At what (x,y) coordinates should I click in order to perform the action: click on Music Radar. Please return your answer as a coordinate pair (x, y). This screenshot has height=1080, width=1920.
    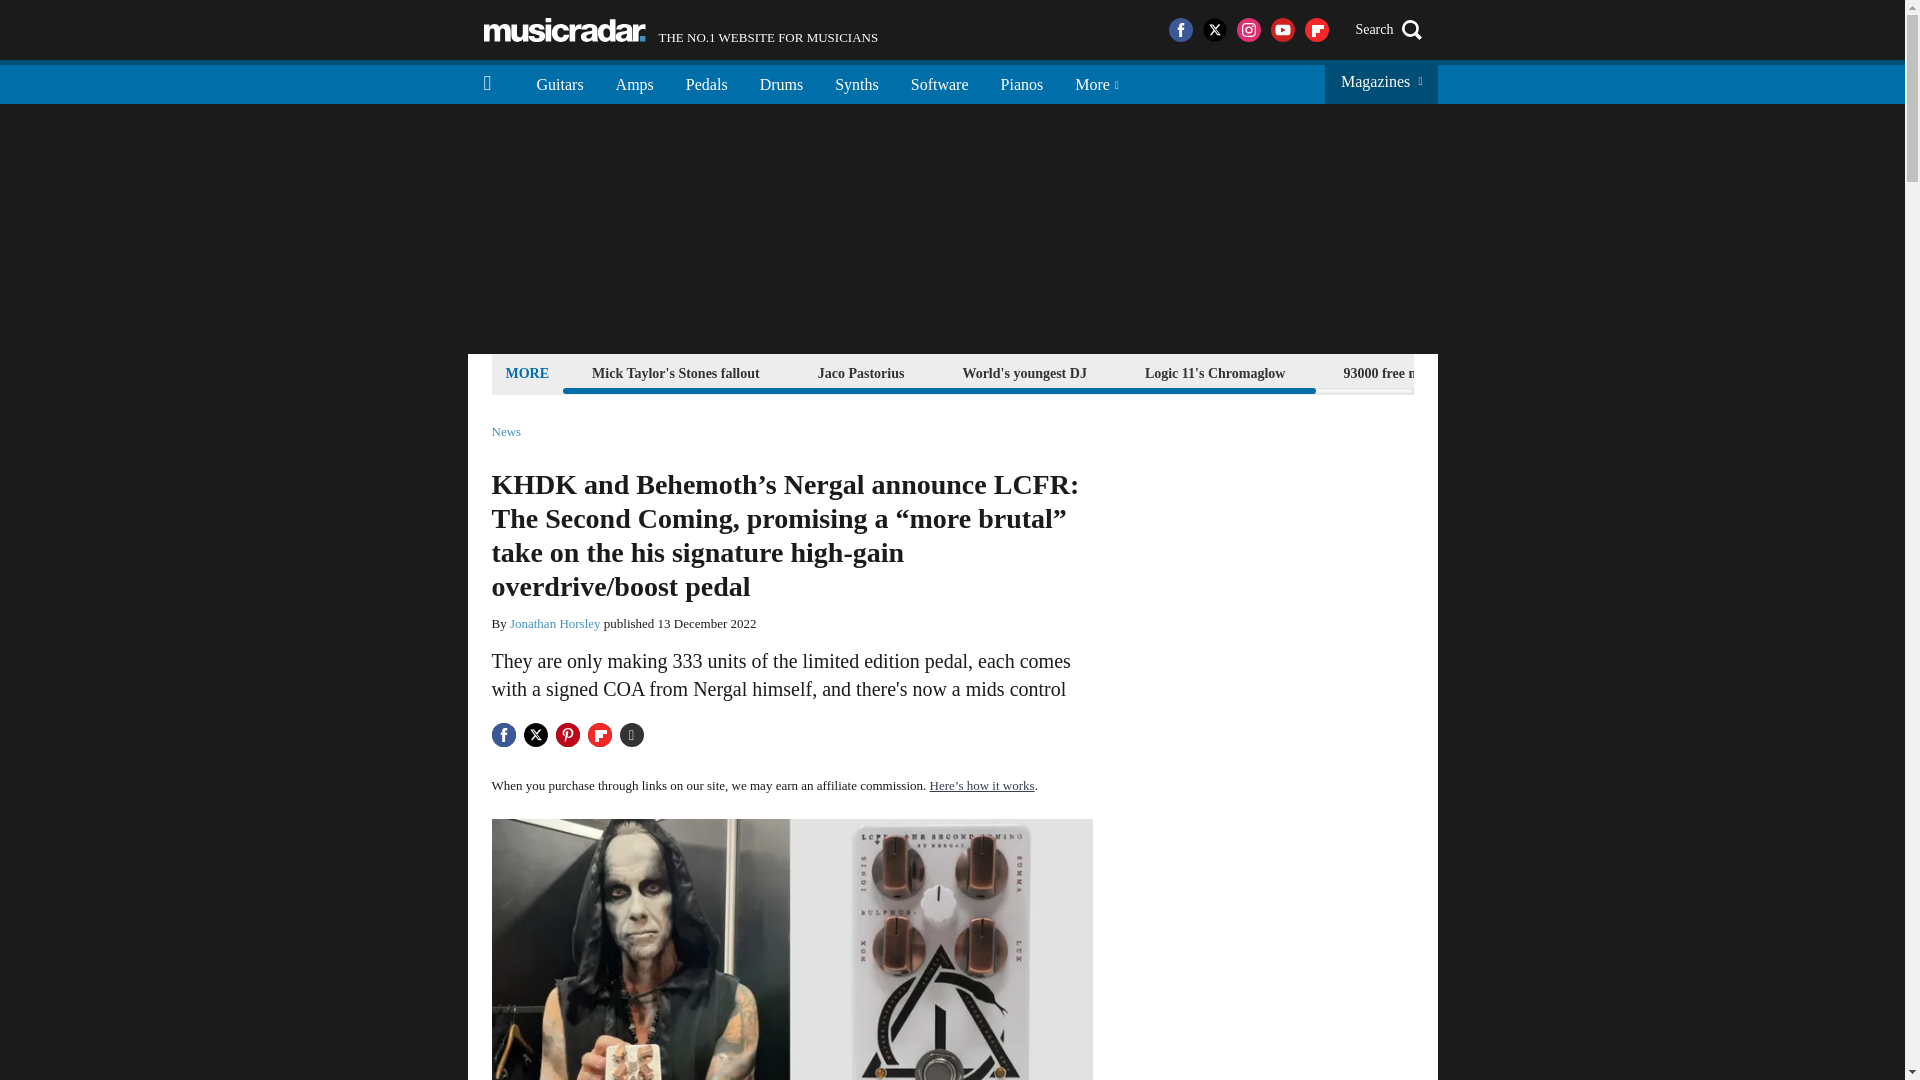
    Looking at the image, I should click on (681, 30).